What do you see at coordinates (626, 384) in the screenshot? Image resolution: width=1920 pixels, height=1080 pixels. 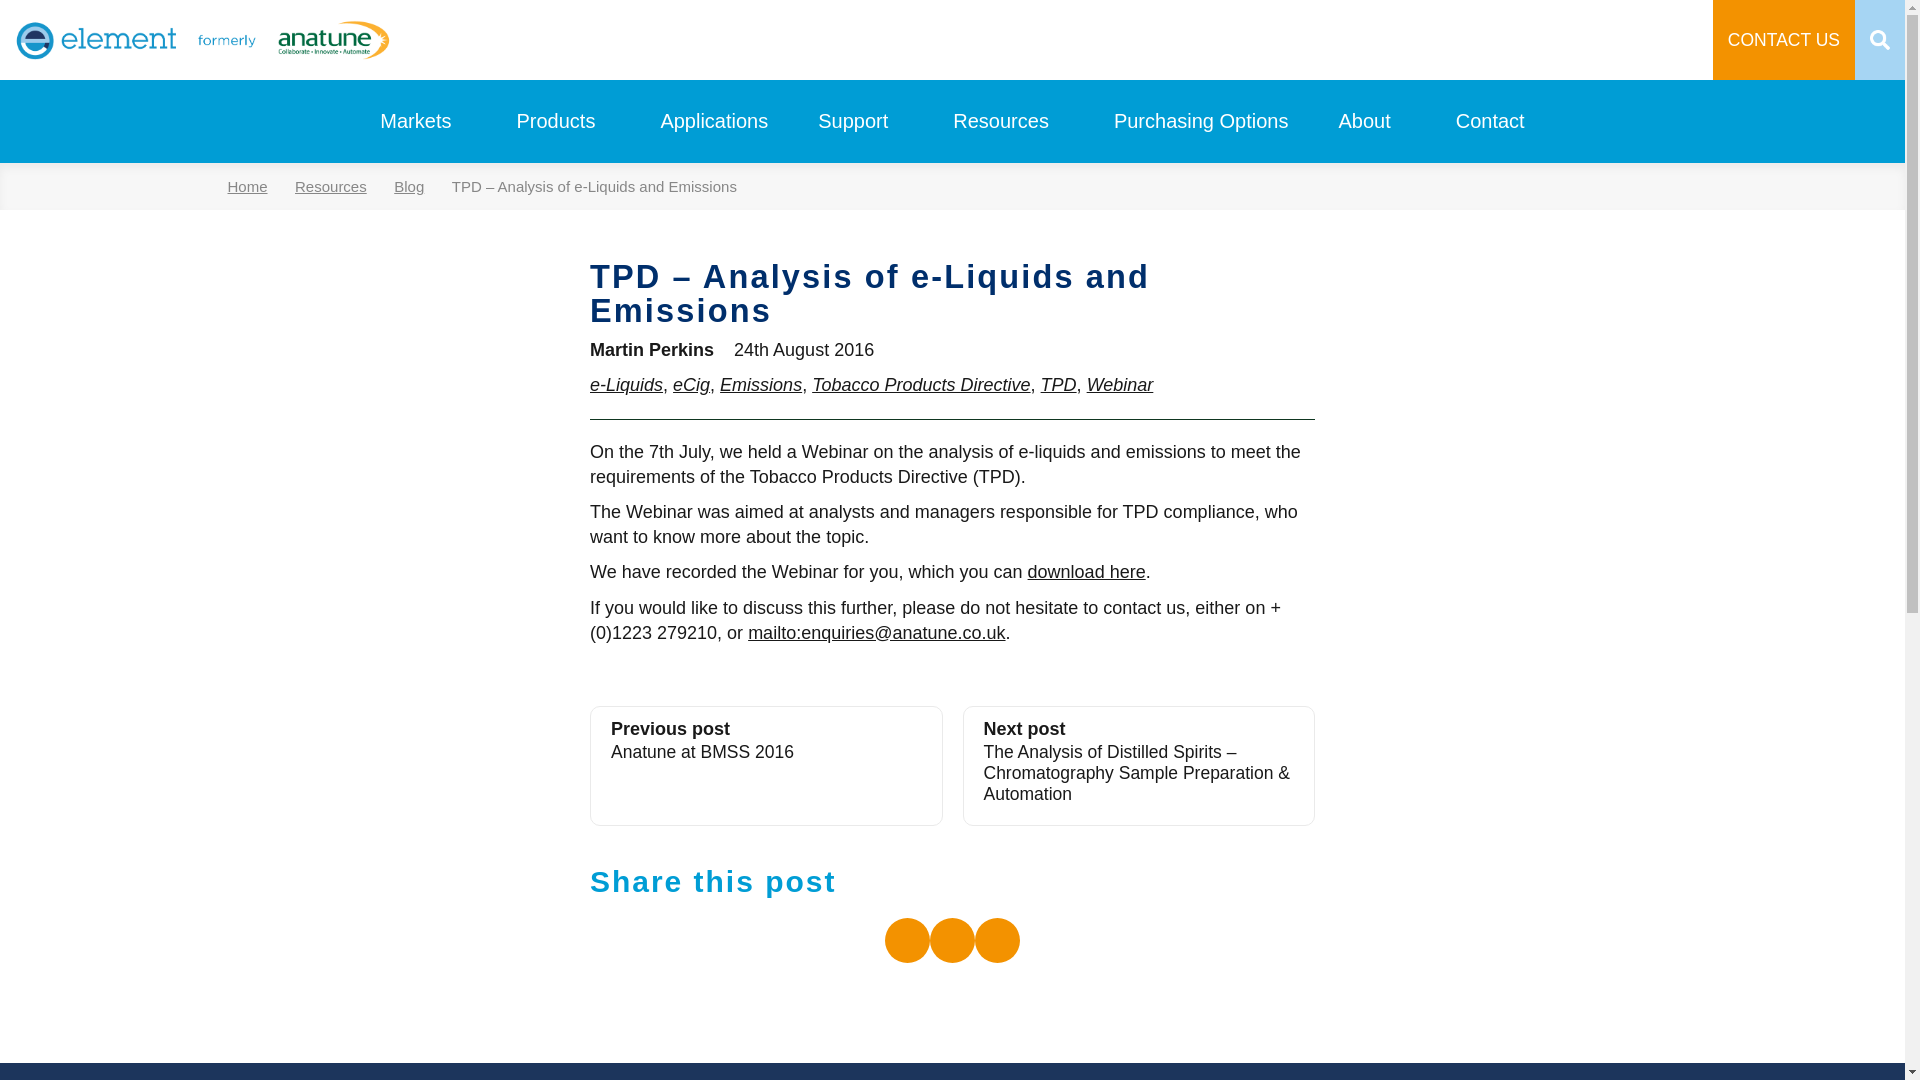 I see `e-Liquids` at bounding box center [626, 384].